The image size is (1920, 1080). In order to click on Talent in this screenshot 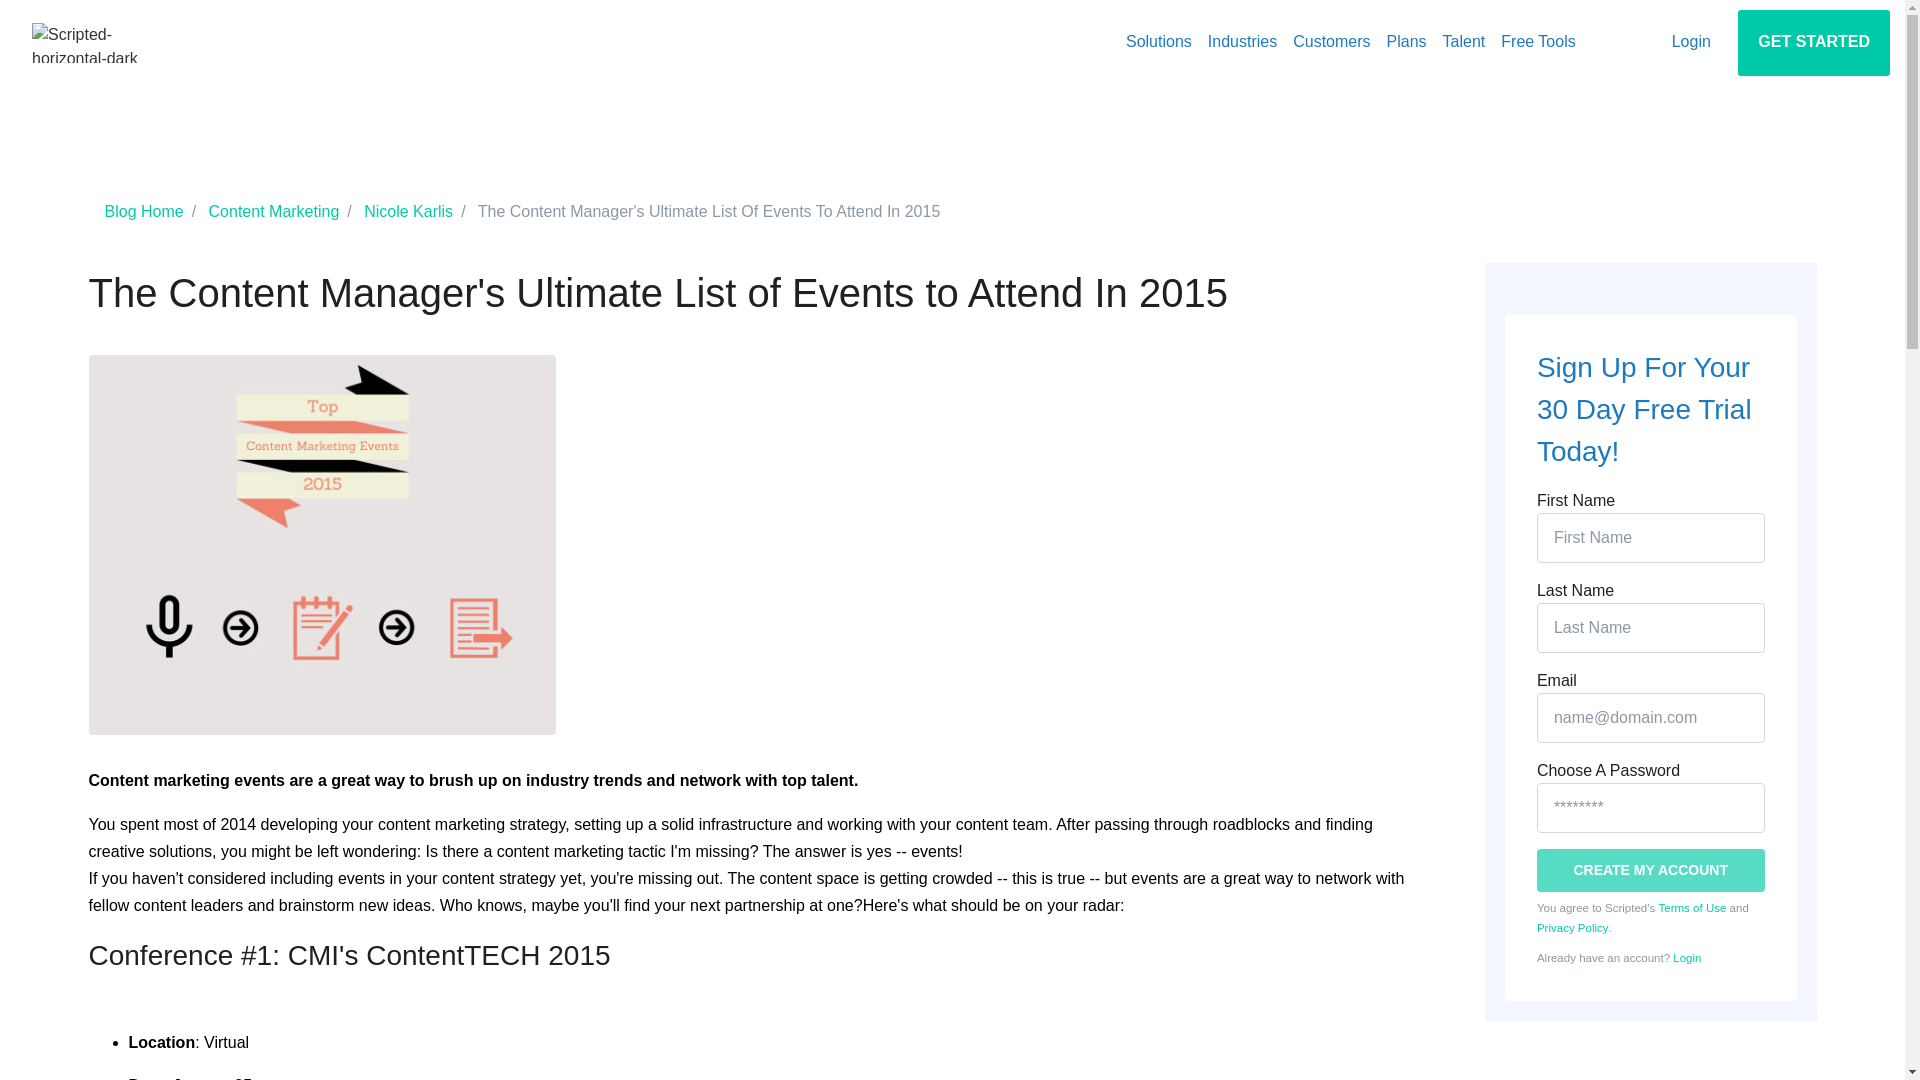, I will do `click(1464, 42)`.